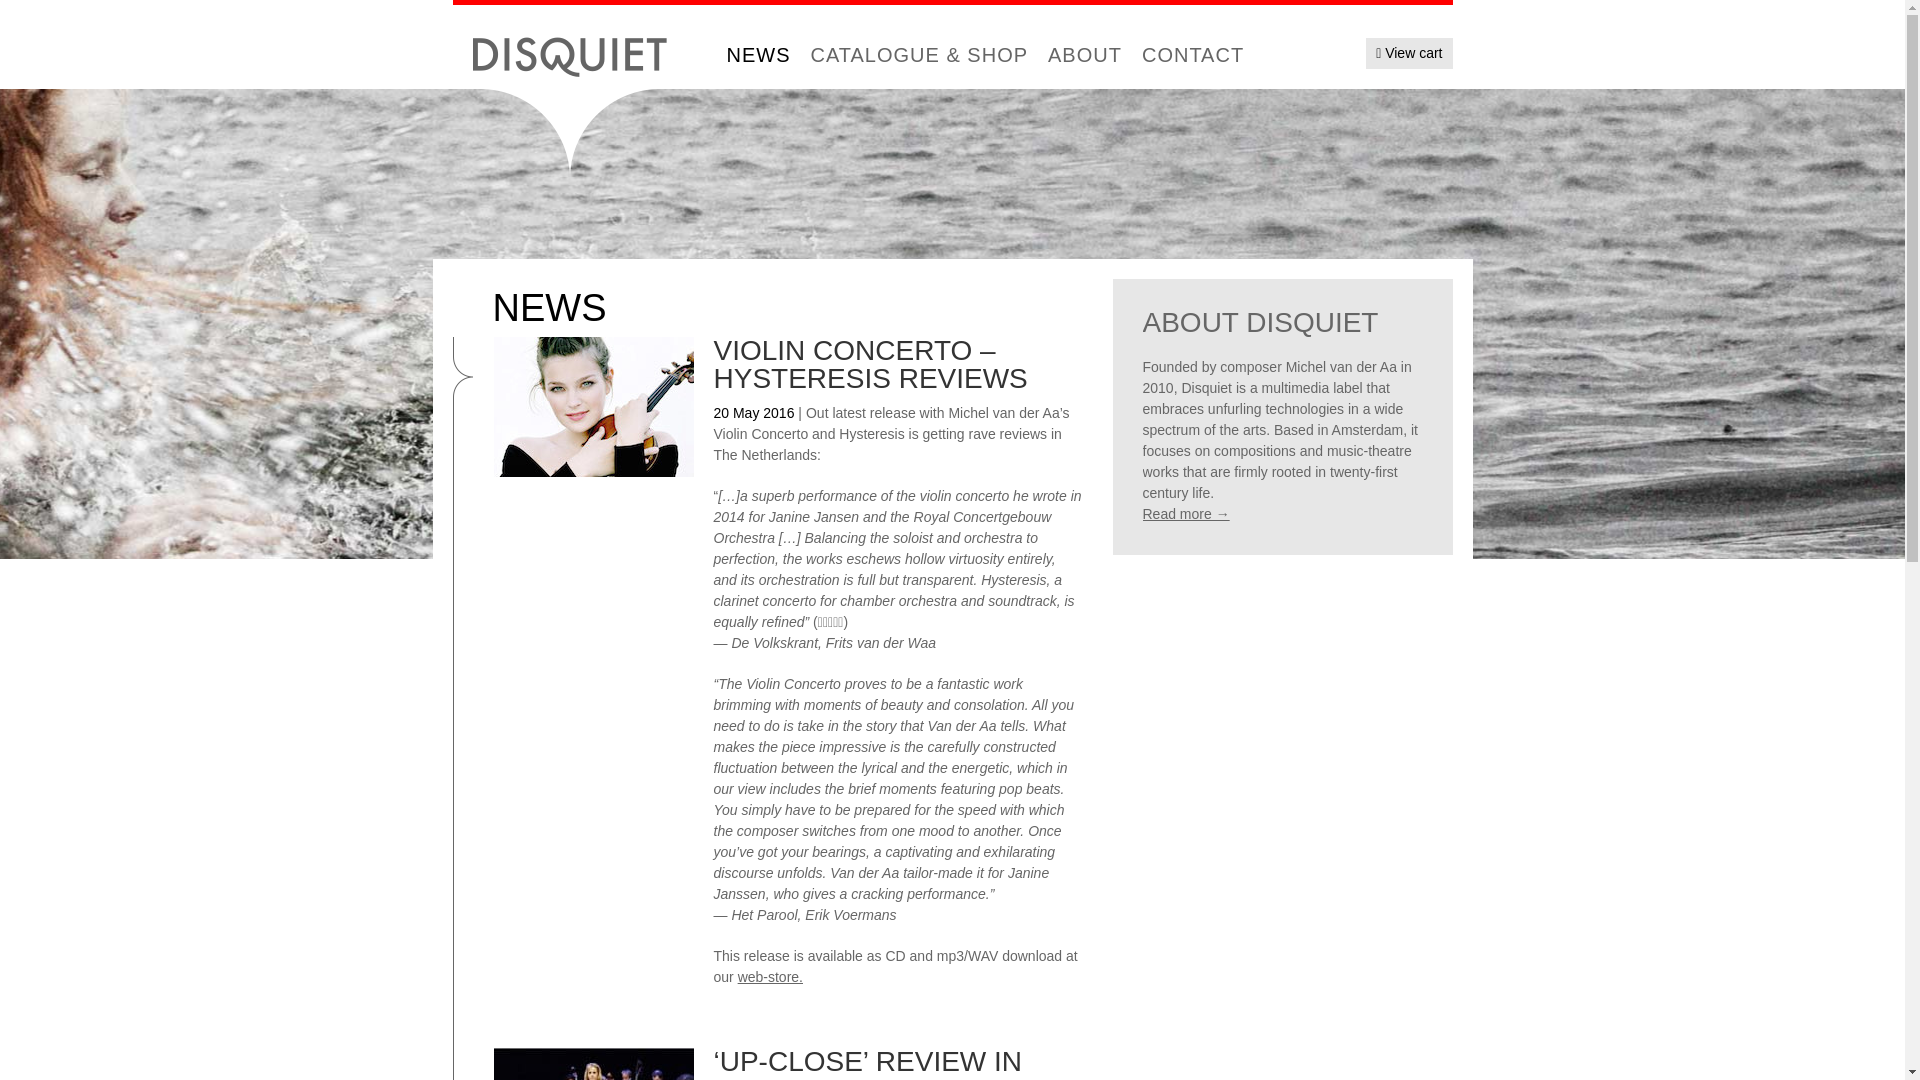  What do you see at coordinates (770, 976) in the screenshot?
I see `web-store.` at bounding box center [770, 976].